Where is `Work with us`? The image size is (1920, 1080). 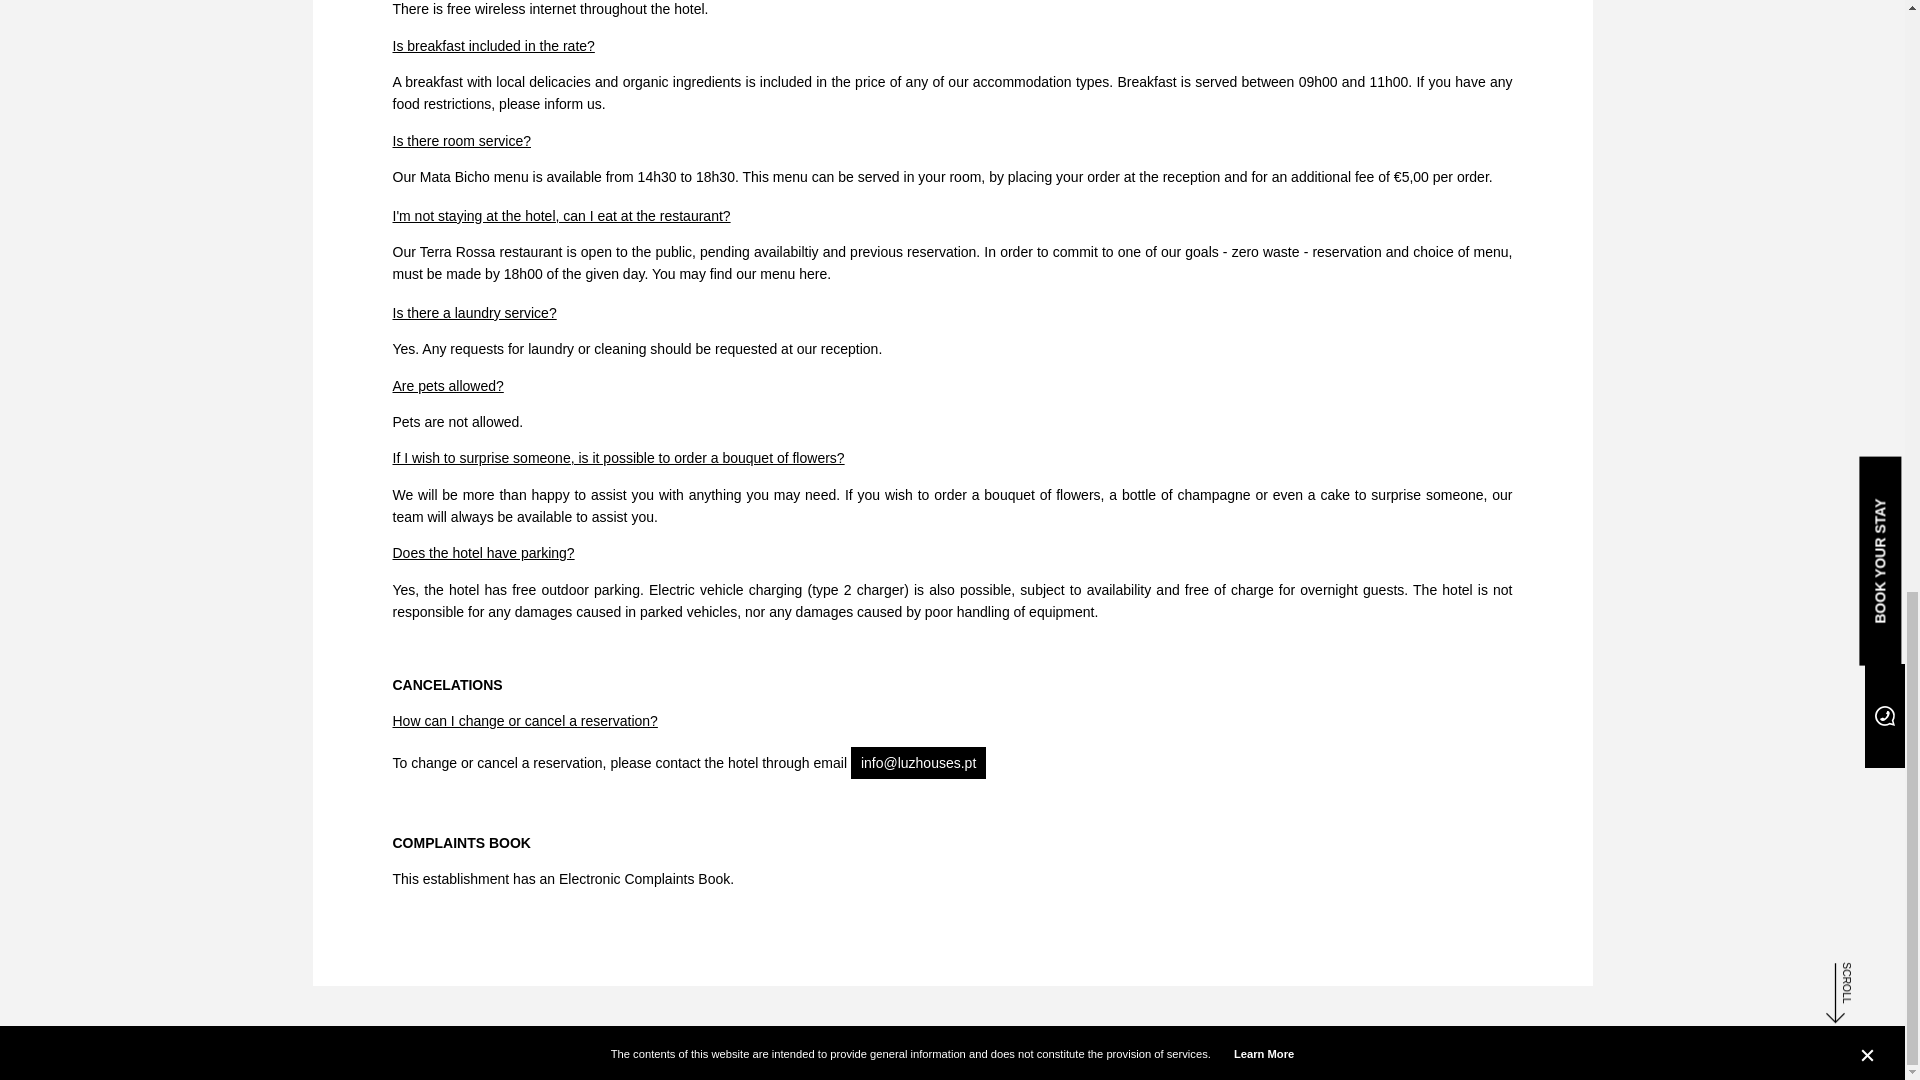 Work with us is located at coordinates (350, 1052).